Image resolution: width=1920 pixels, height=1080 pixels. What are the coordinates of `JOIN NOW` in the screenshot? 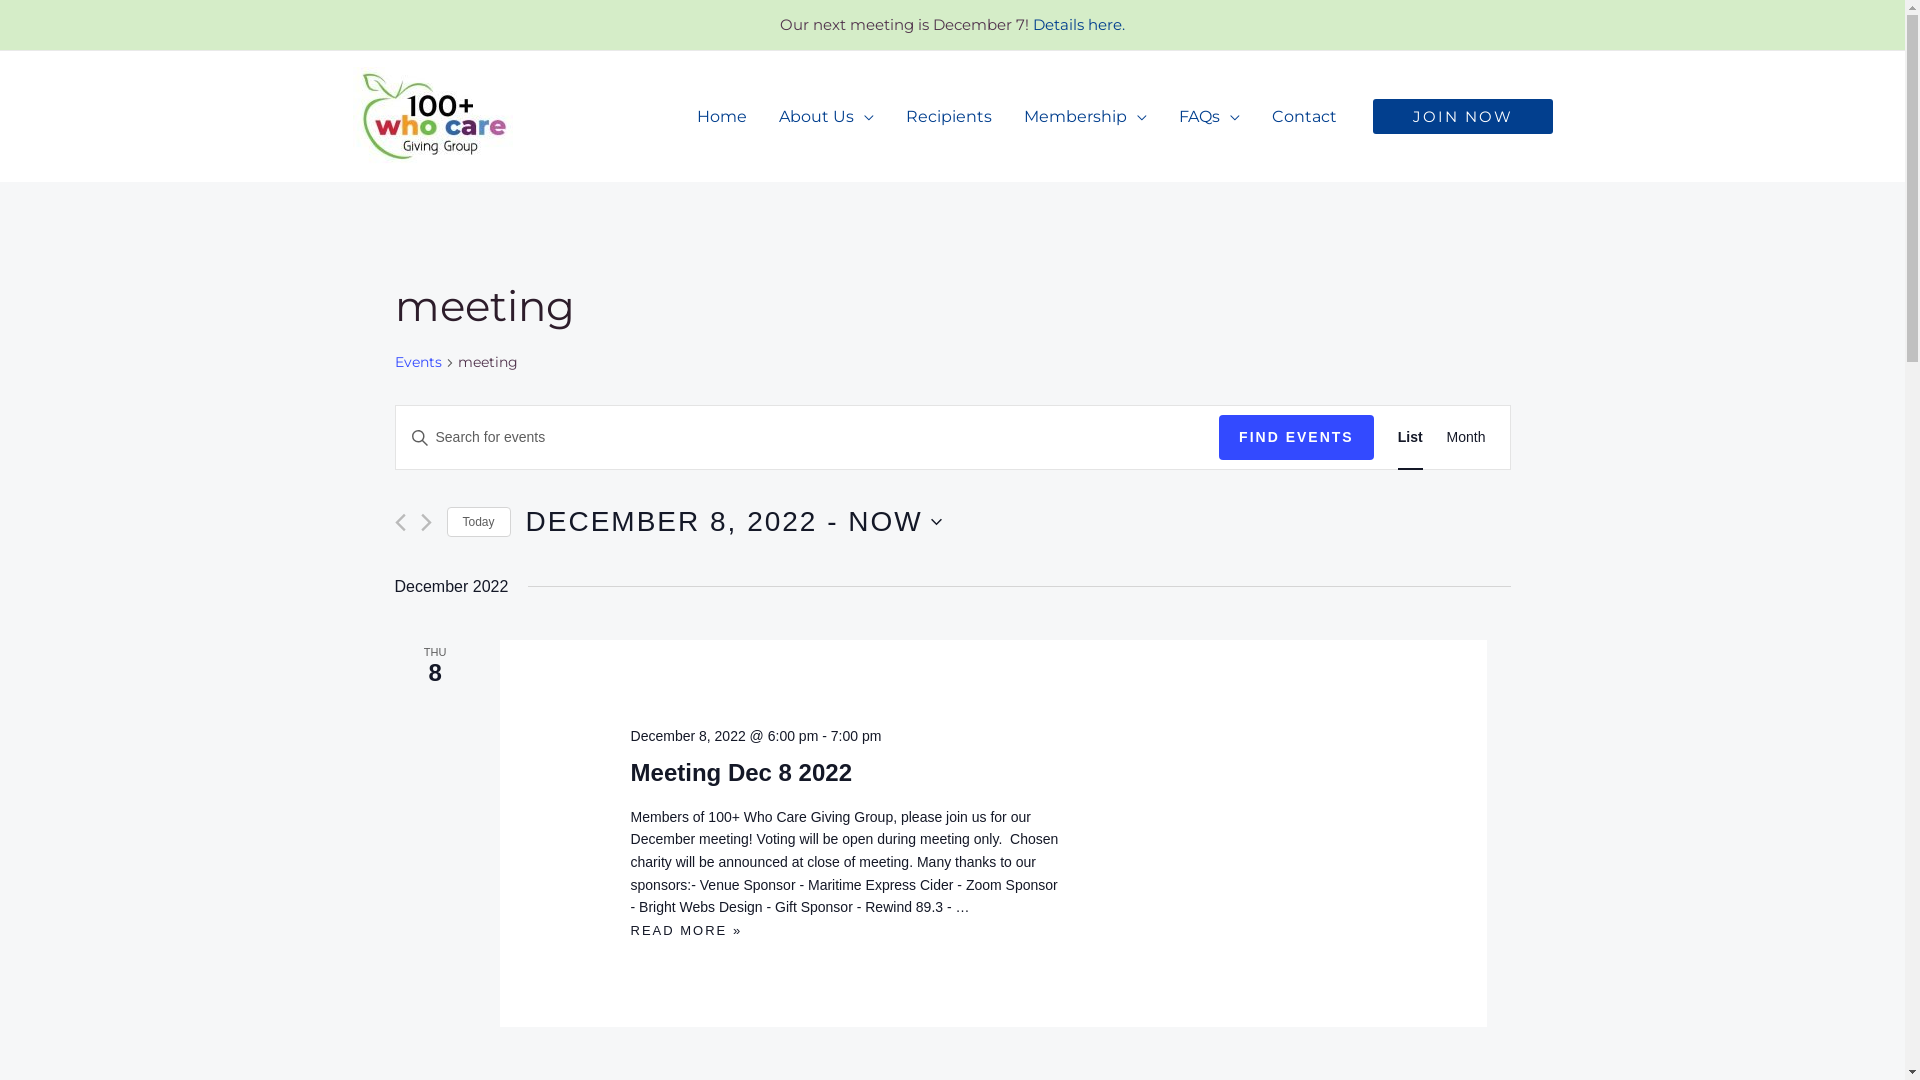 It's located at (1462, 116).